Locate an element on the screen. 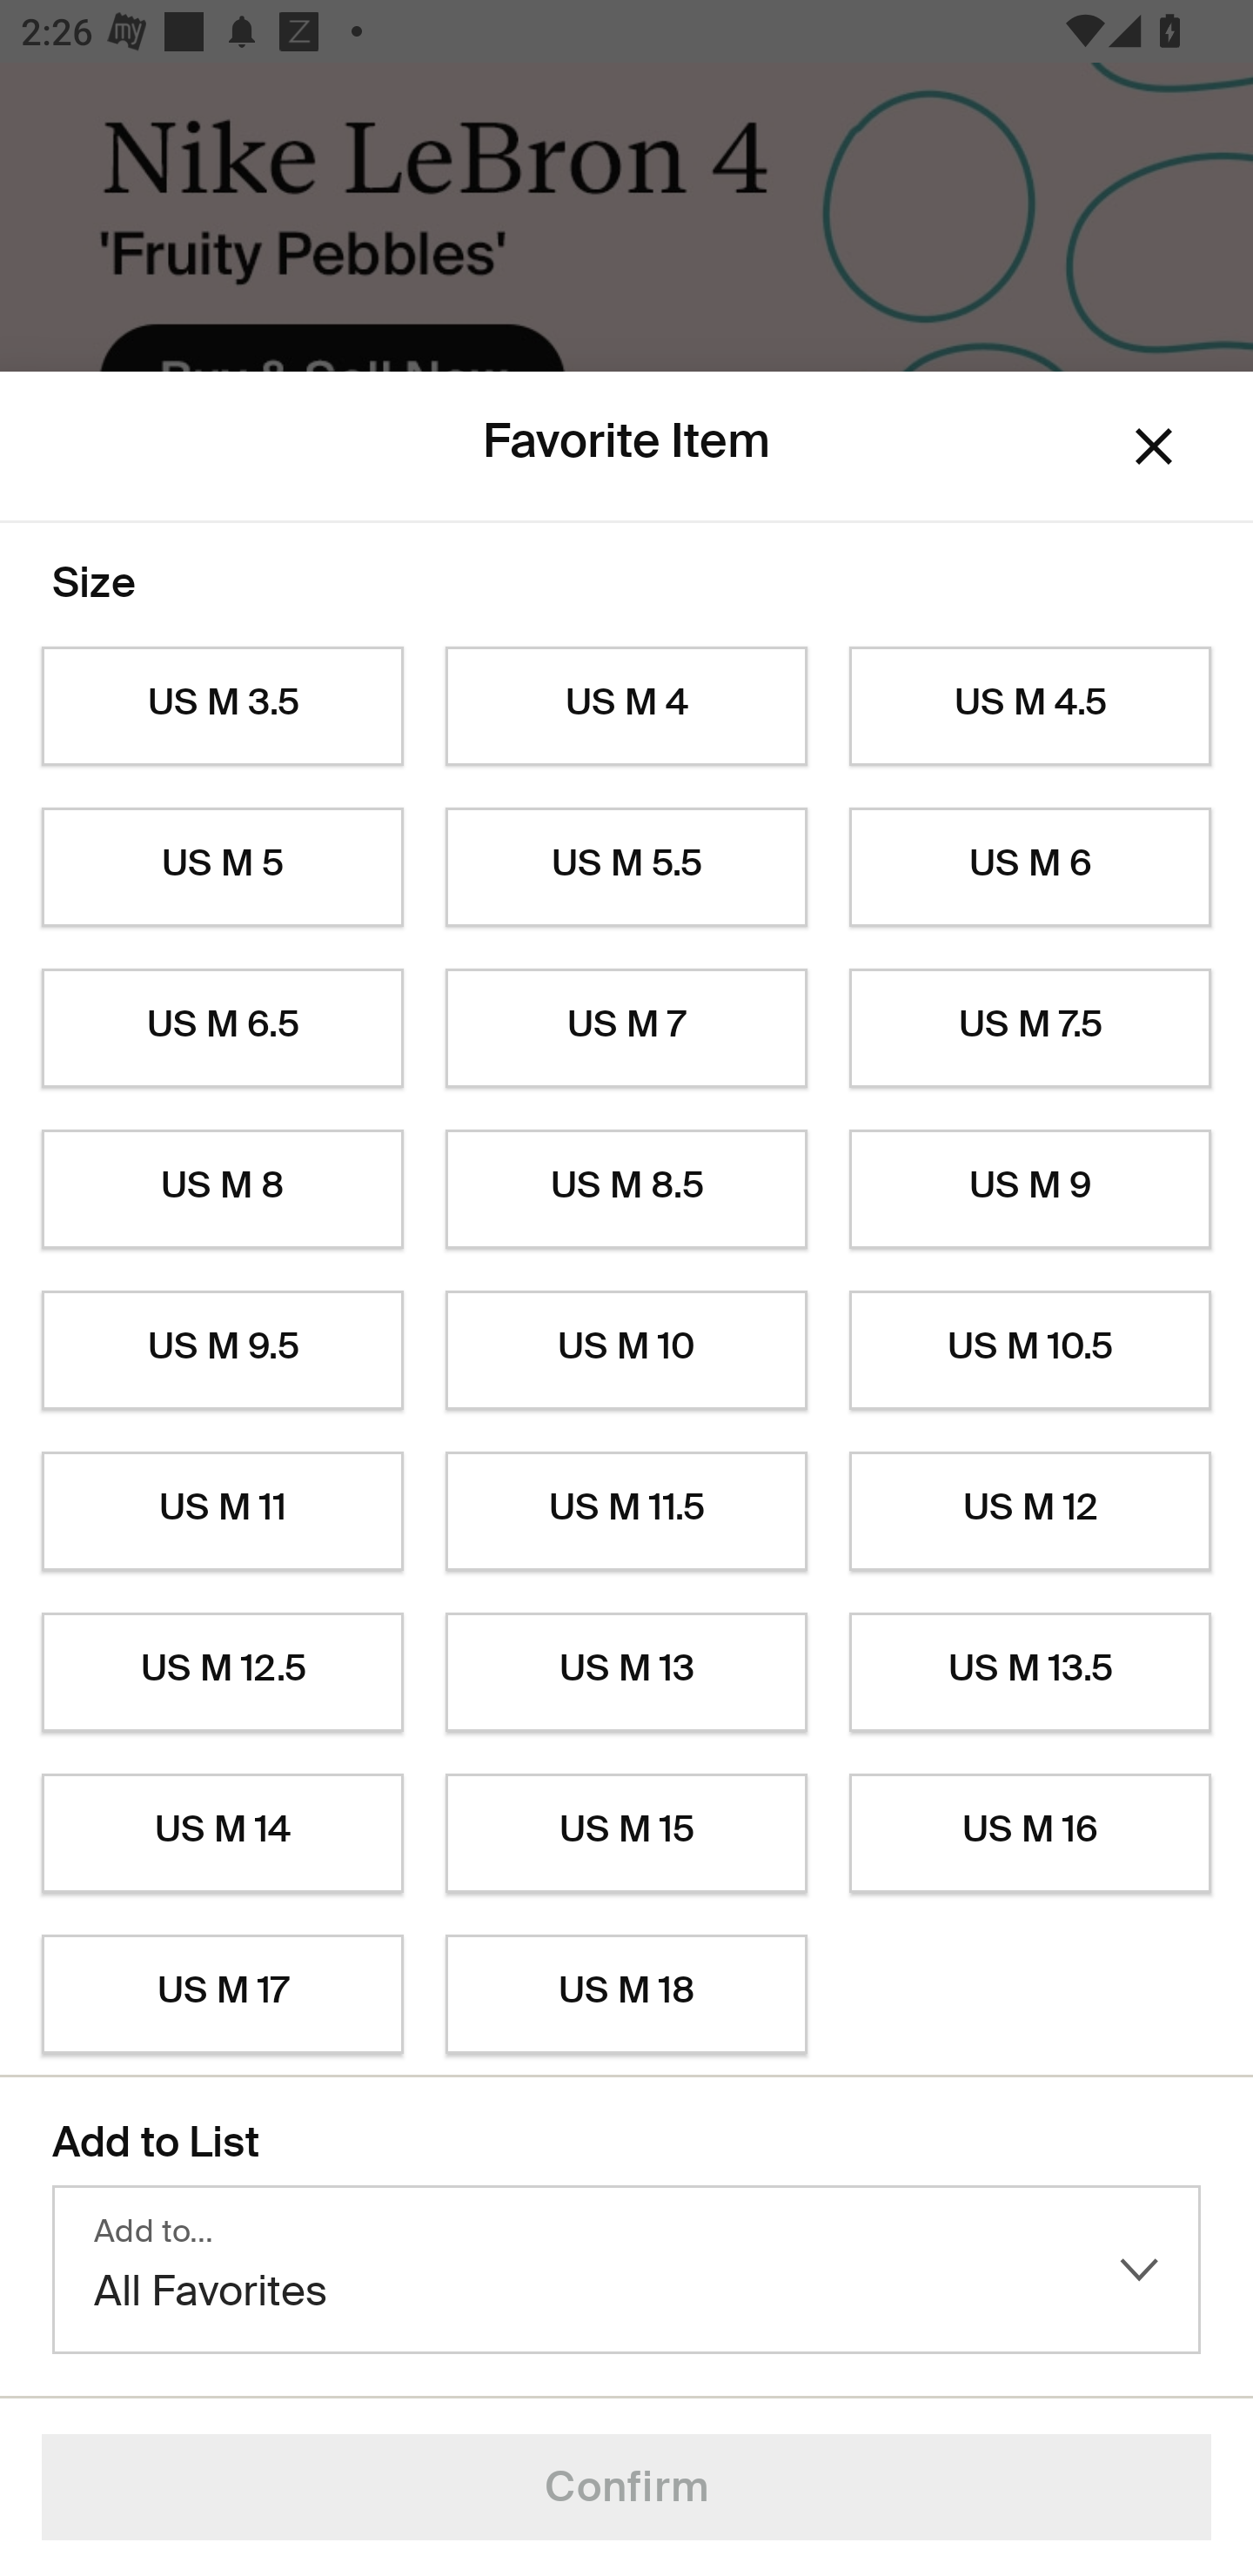 Image resolution: width=1253 pixels, height=2576 pixels. US M 3.5 is located at coordinates (222, 707).